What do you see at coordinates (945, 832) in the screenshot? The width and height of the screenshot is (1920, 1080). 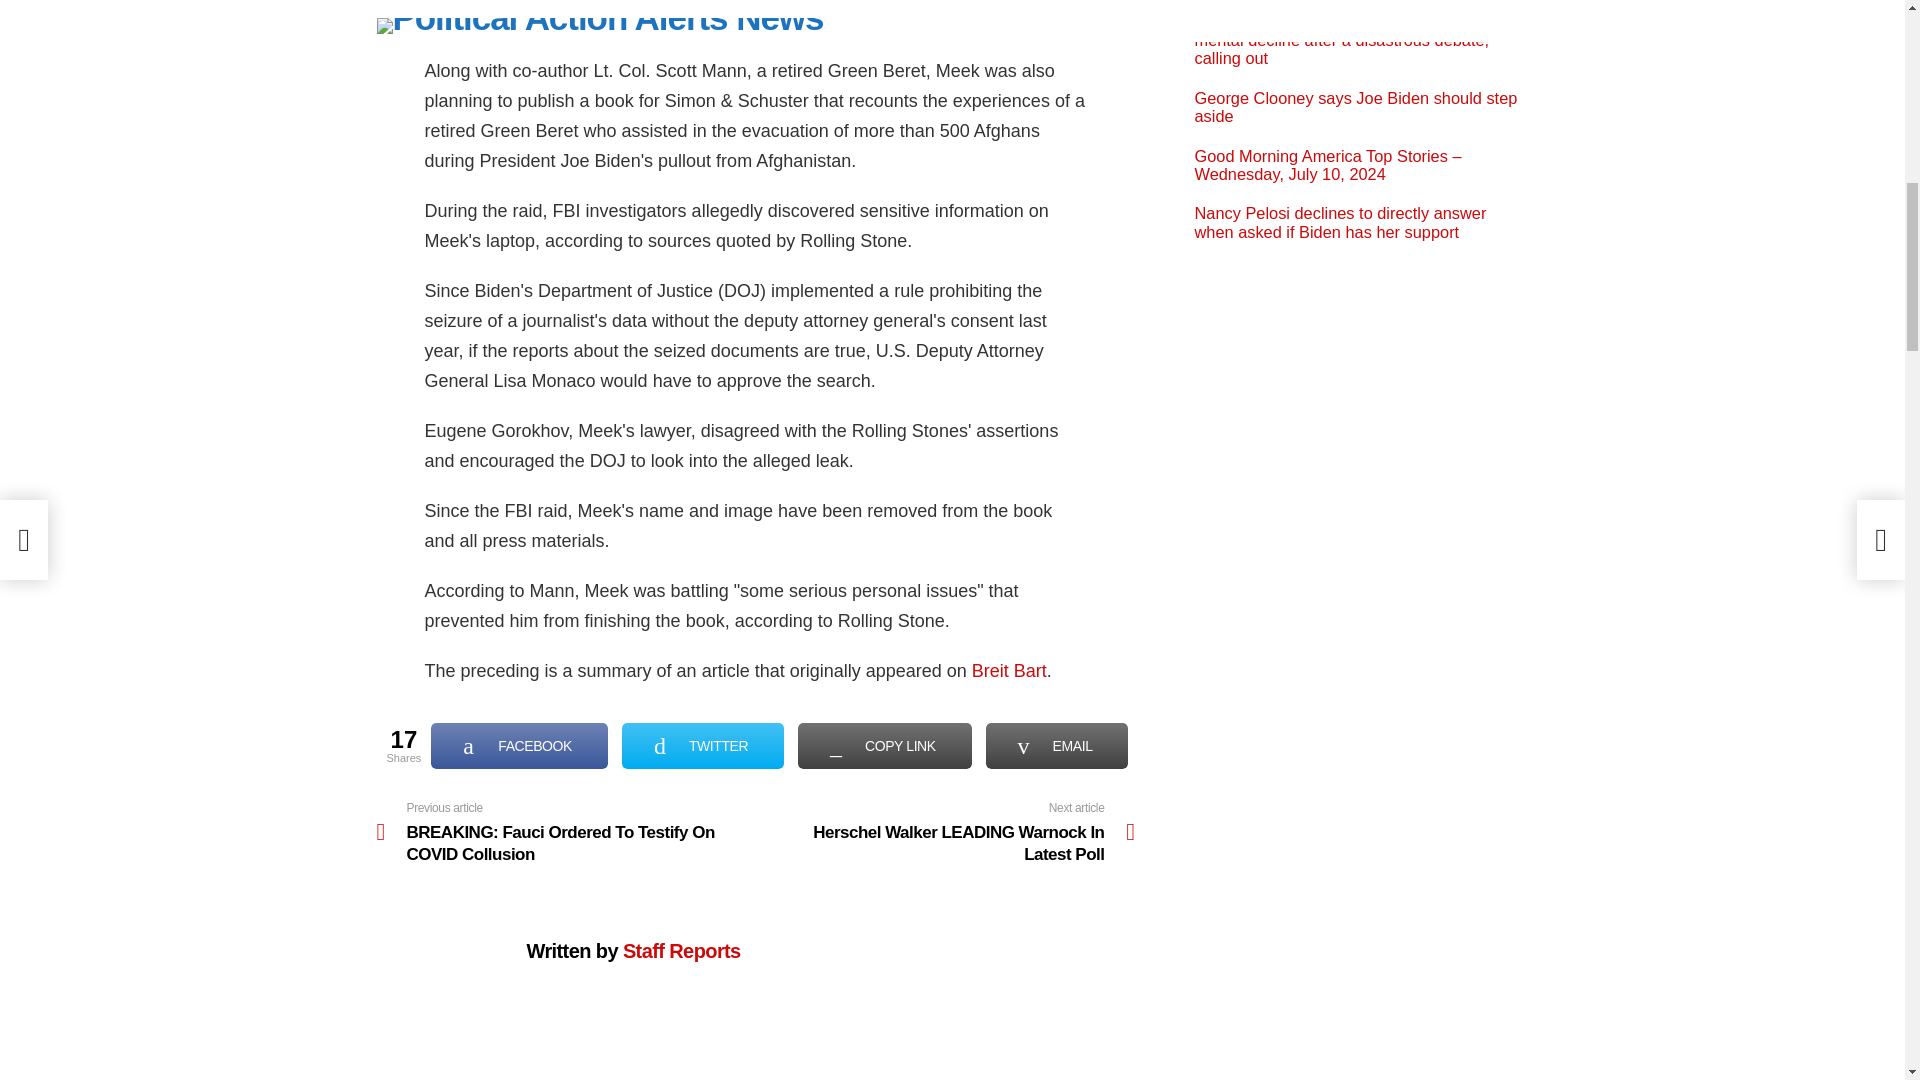 I see `TWITTER` at bounding box center [945, 832].